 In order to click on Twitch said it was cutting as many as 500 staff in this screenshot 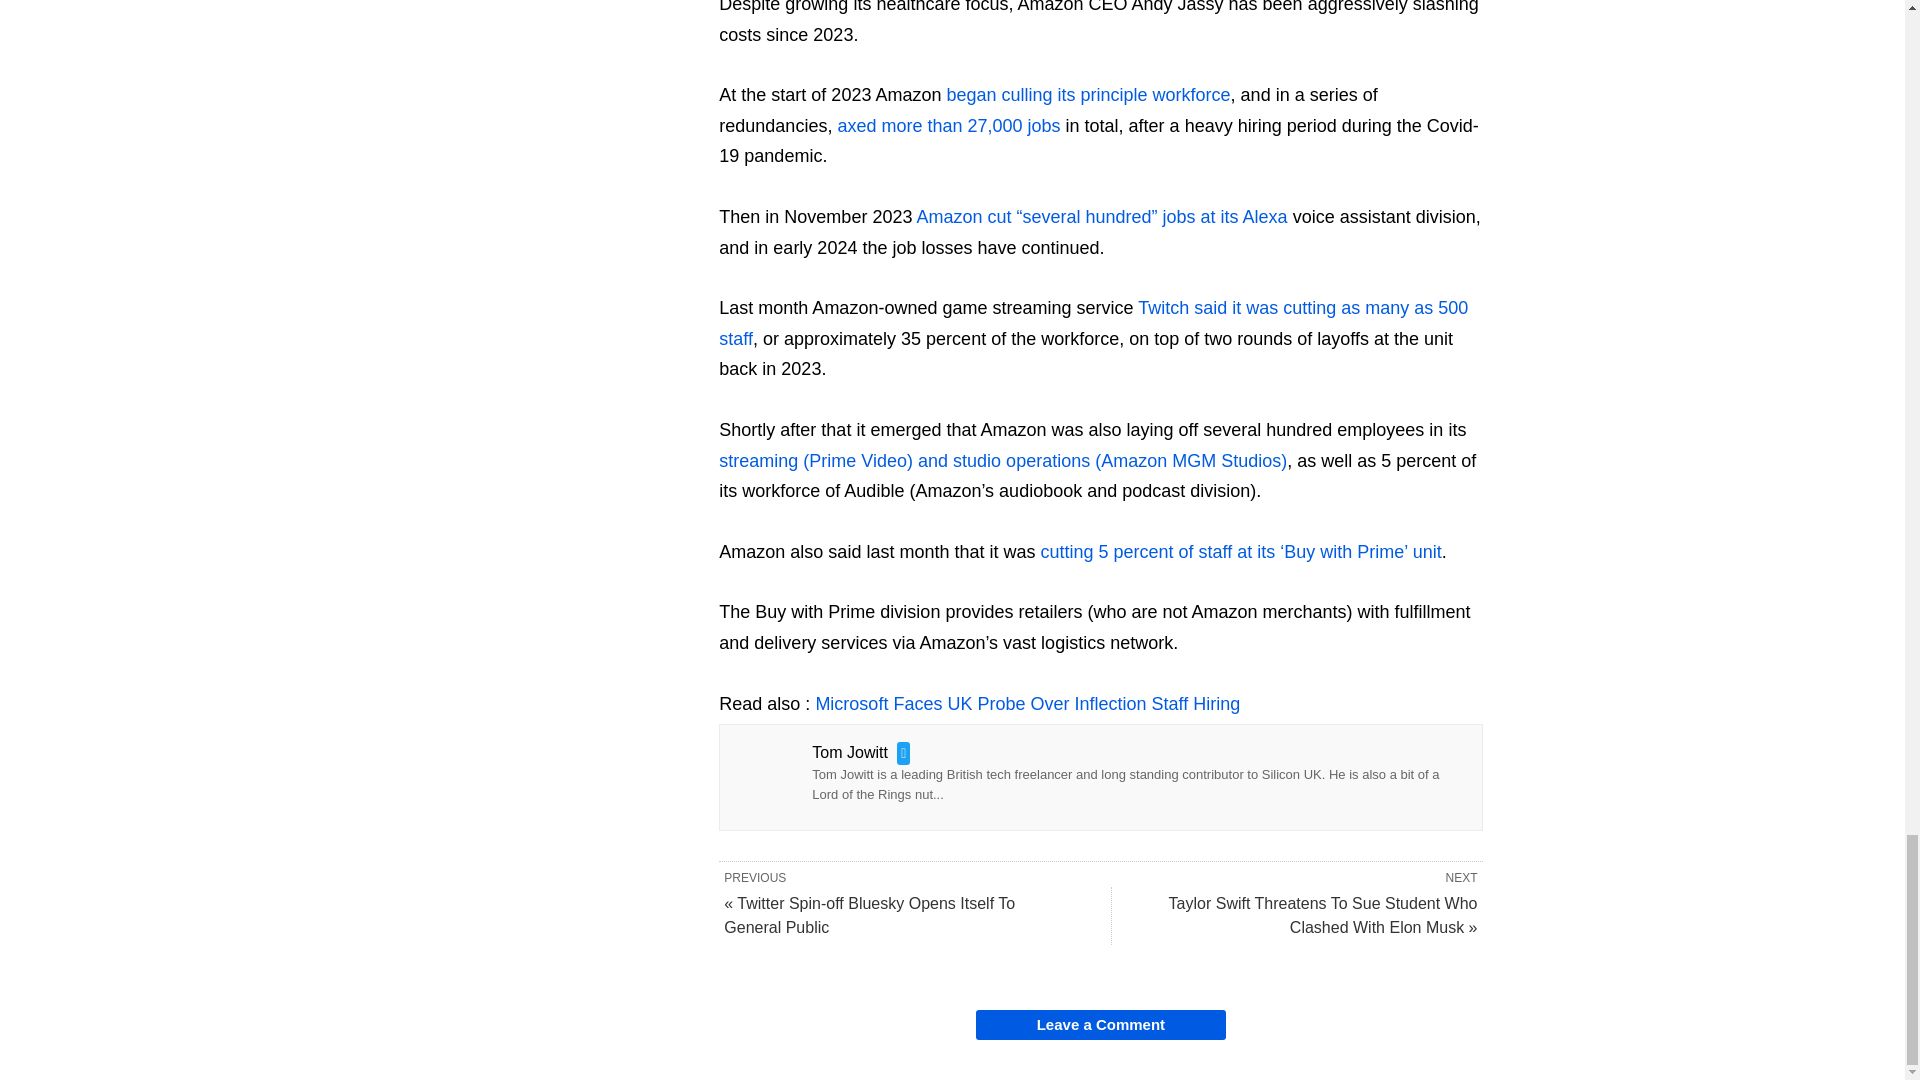, I will do `click(1093, 323)`.